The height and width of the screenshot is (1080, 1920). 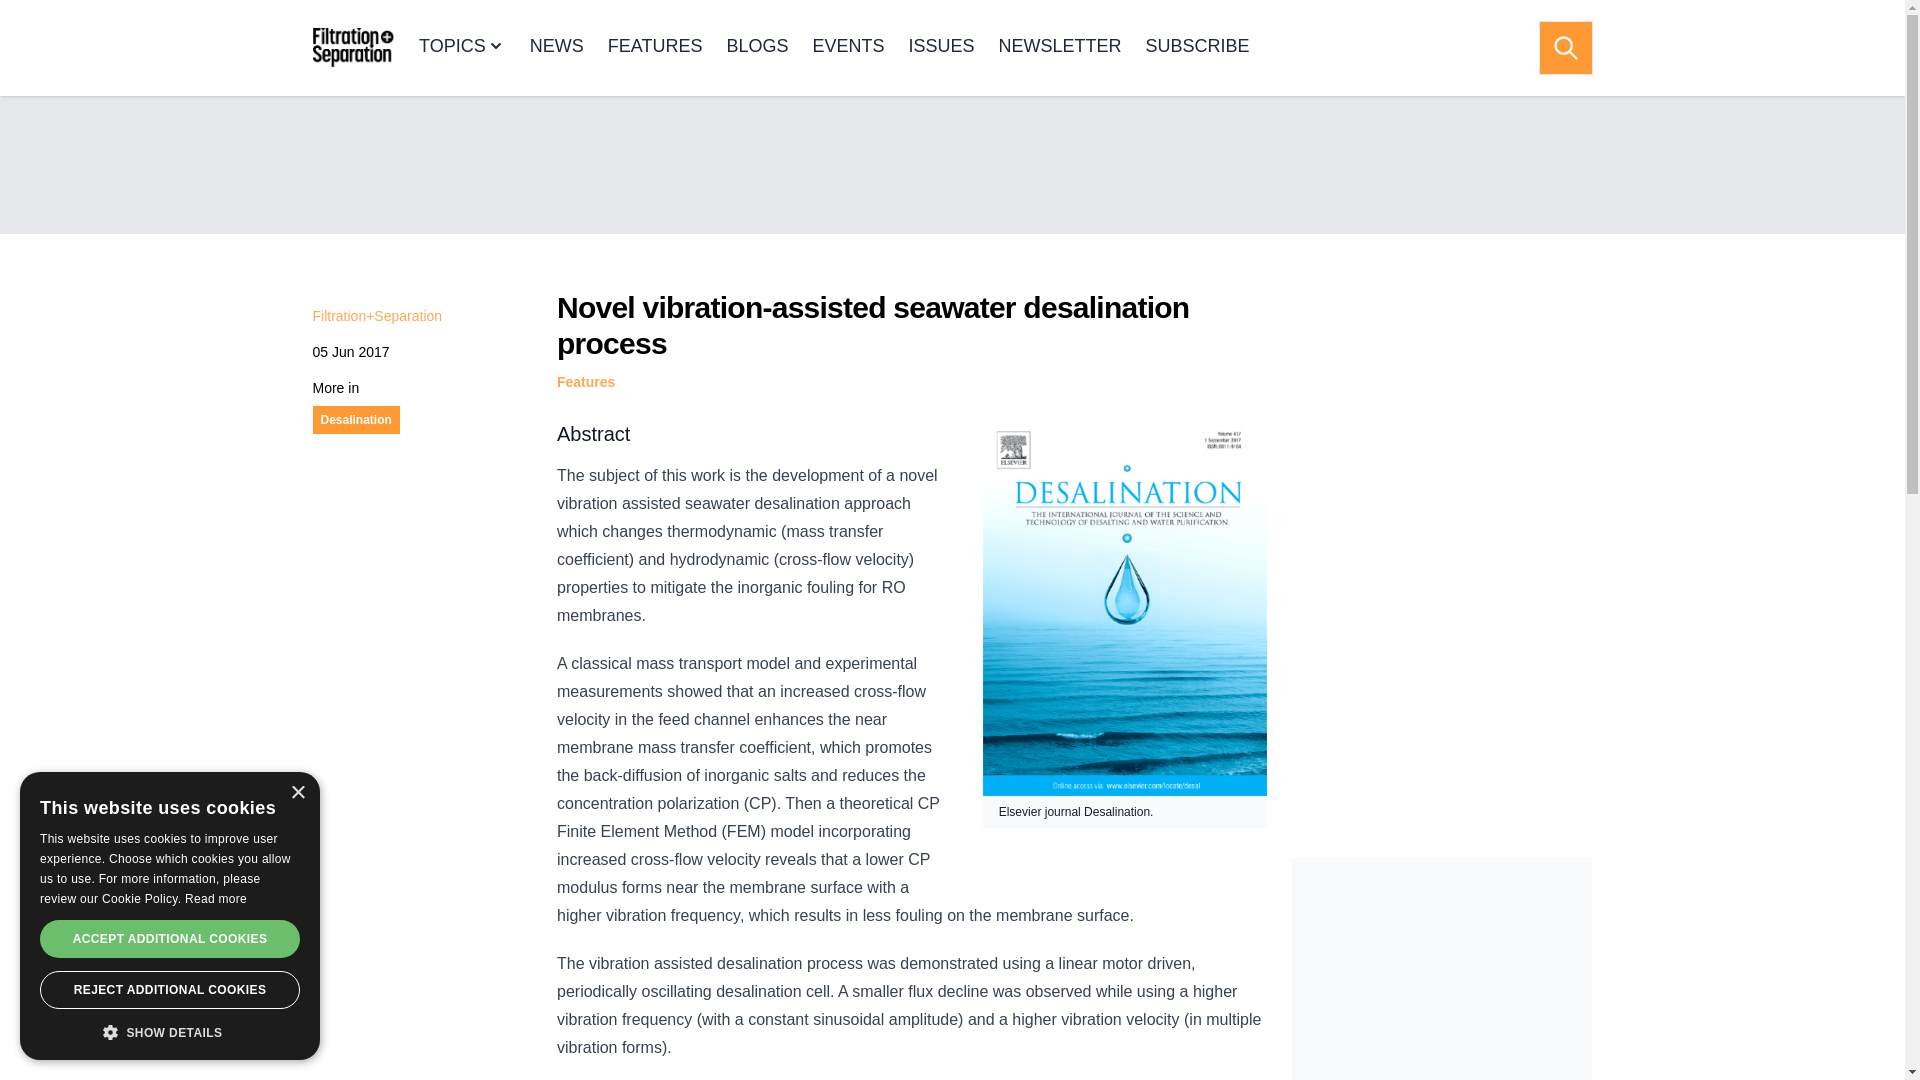 I want to click on EVENTS, so click(x=848, y=48).